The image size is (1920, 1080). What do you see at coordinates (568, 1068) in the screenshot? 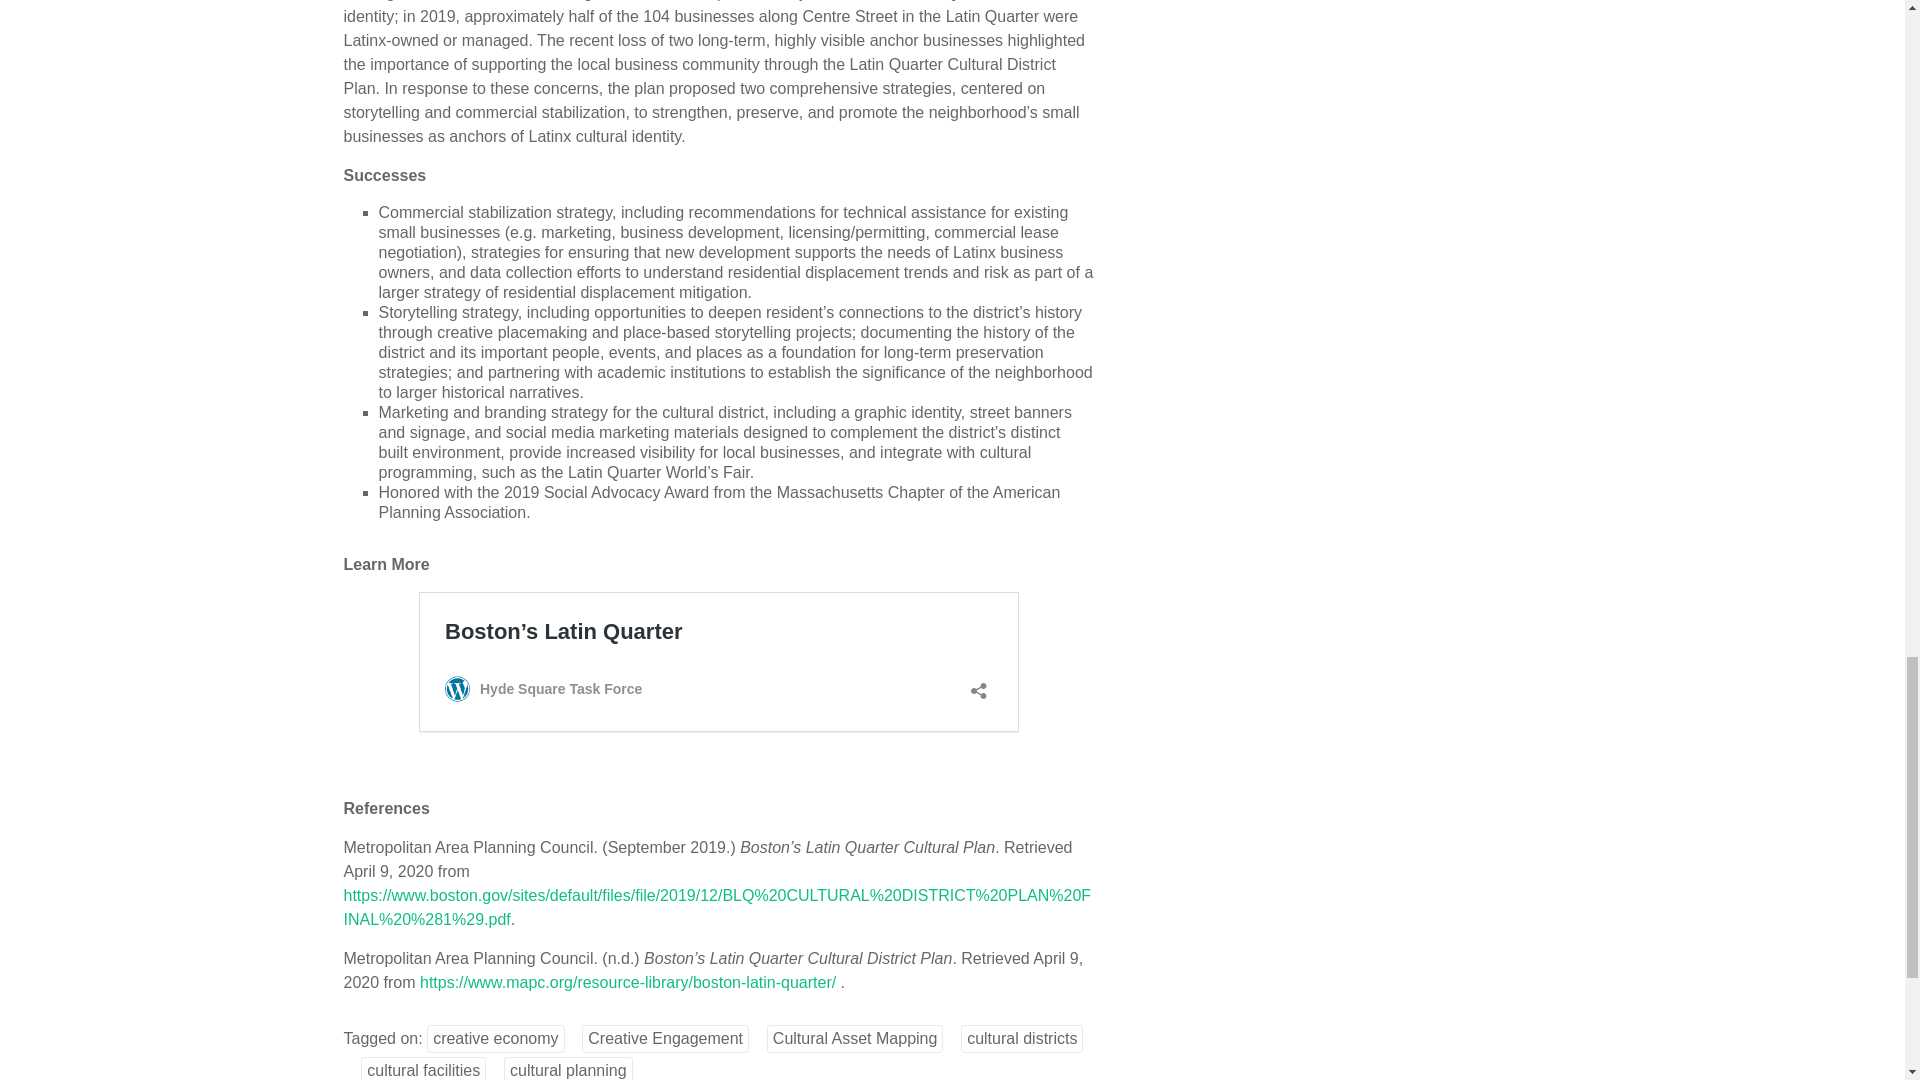
I see `cultural planning` at bounding box center [568, 1068].